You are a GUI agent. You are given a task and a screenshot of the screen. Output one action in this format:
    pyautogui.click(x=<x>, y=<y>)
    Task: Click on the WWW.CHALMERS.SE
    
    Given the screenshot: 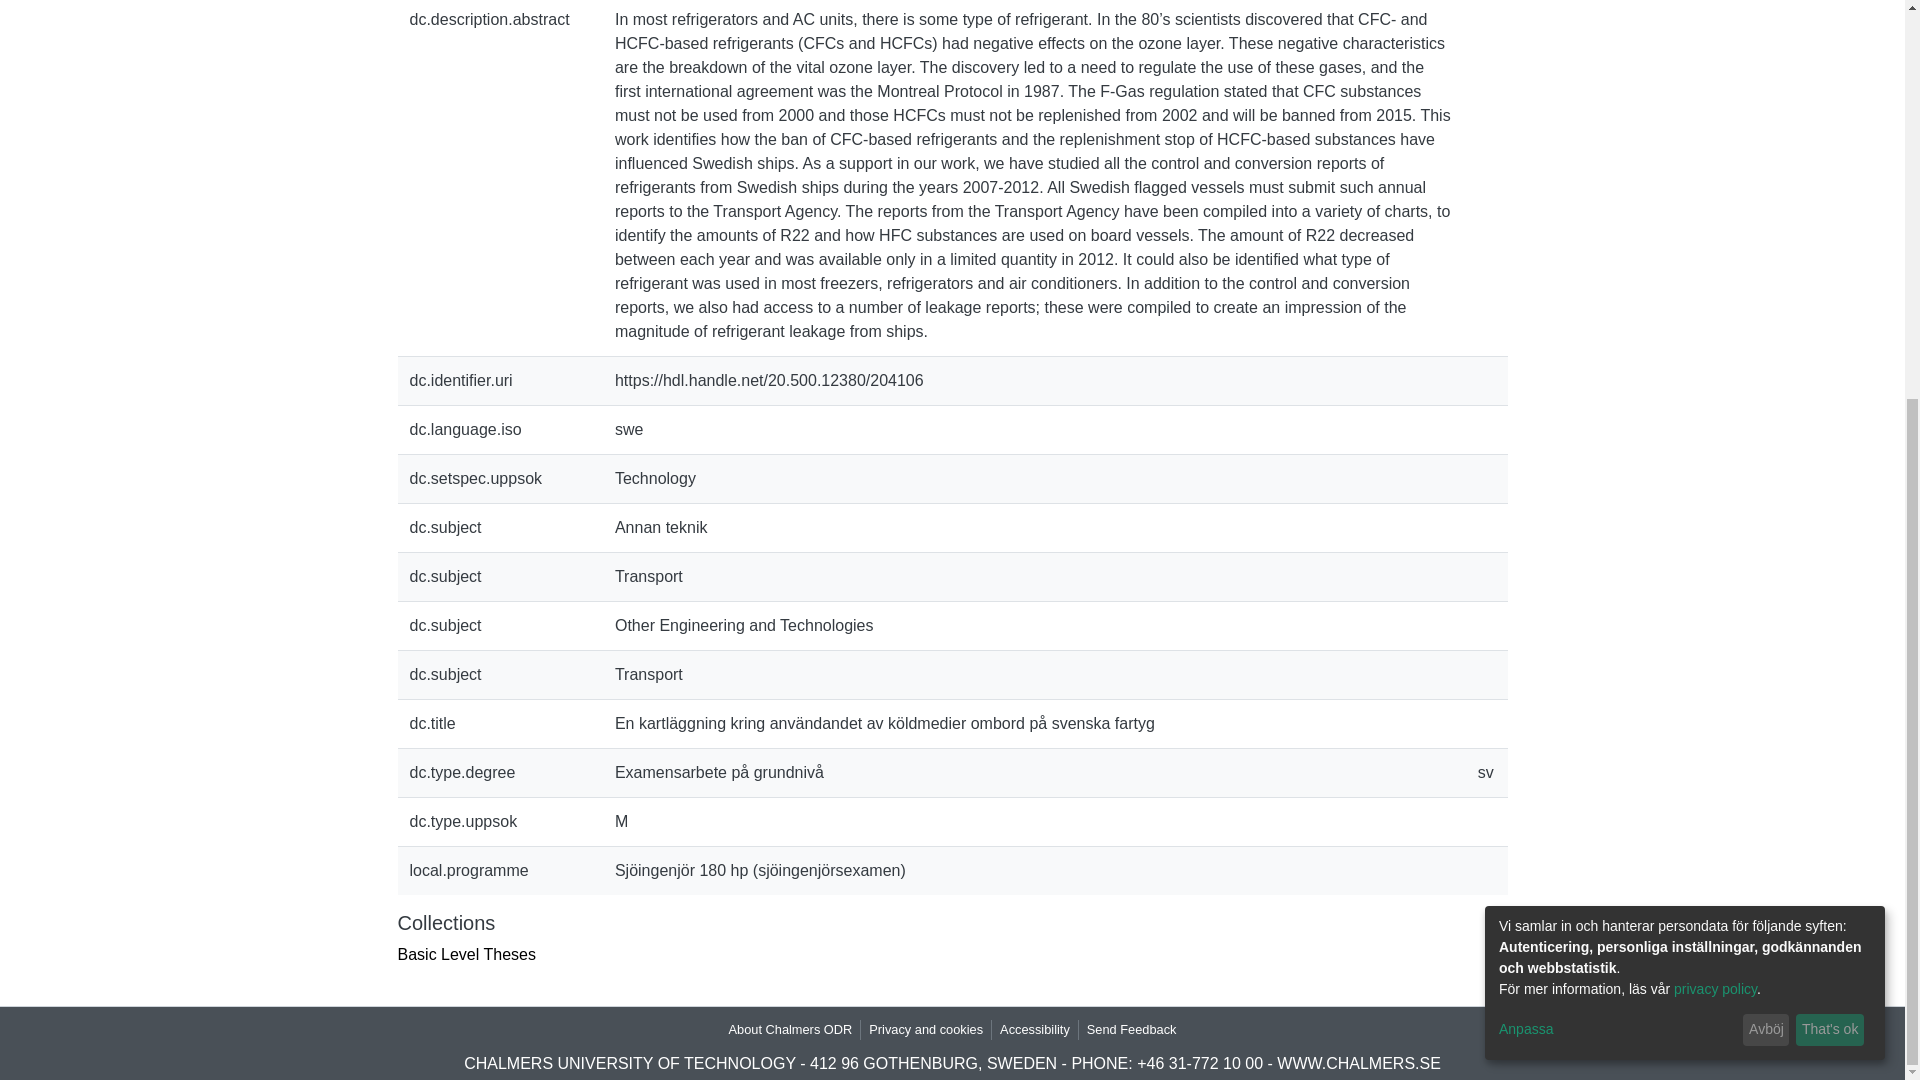 What is the action you would take?
    pyautogui.click(x=1358, y=1064)
    